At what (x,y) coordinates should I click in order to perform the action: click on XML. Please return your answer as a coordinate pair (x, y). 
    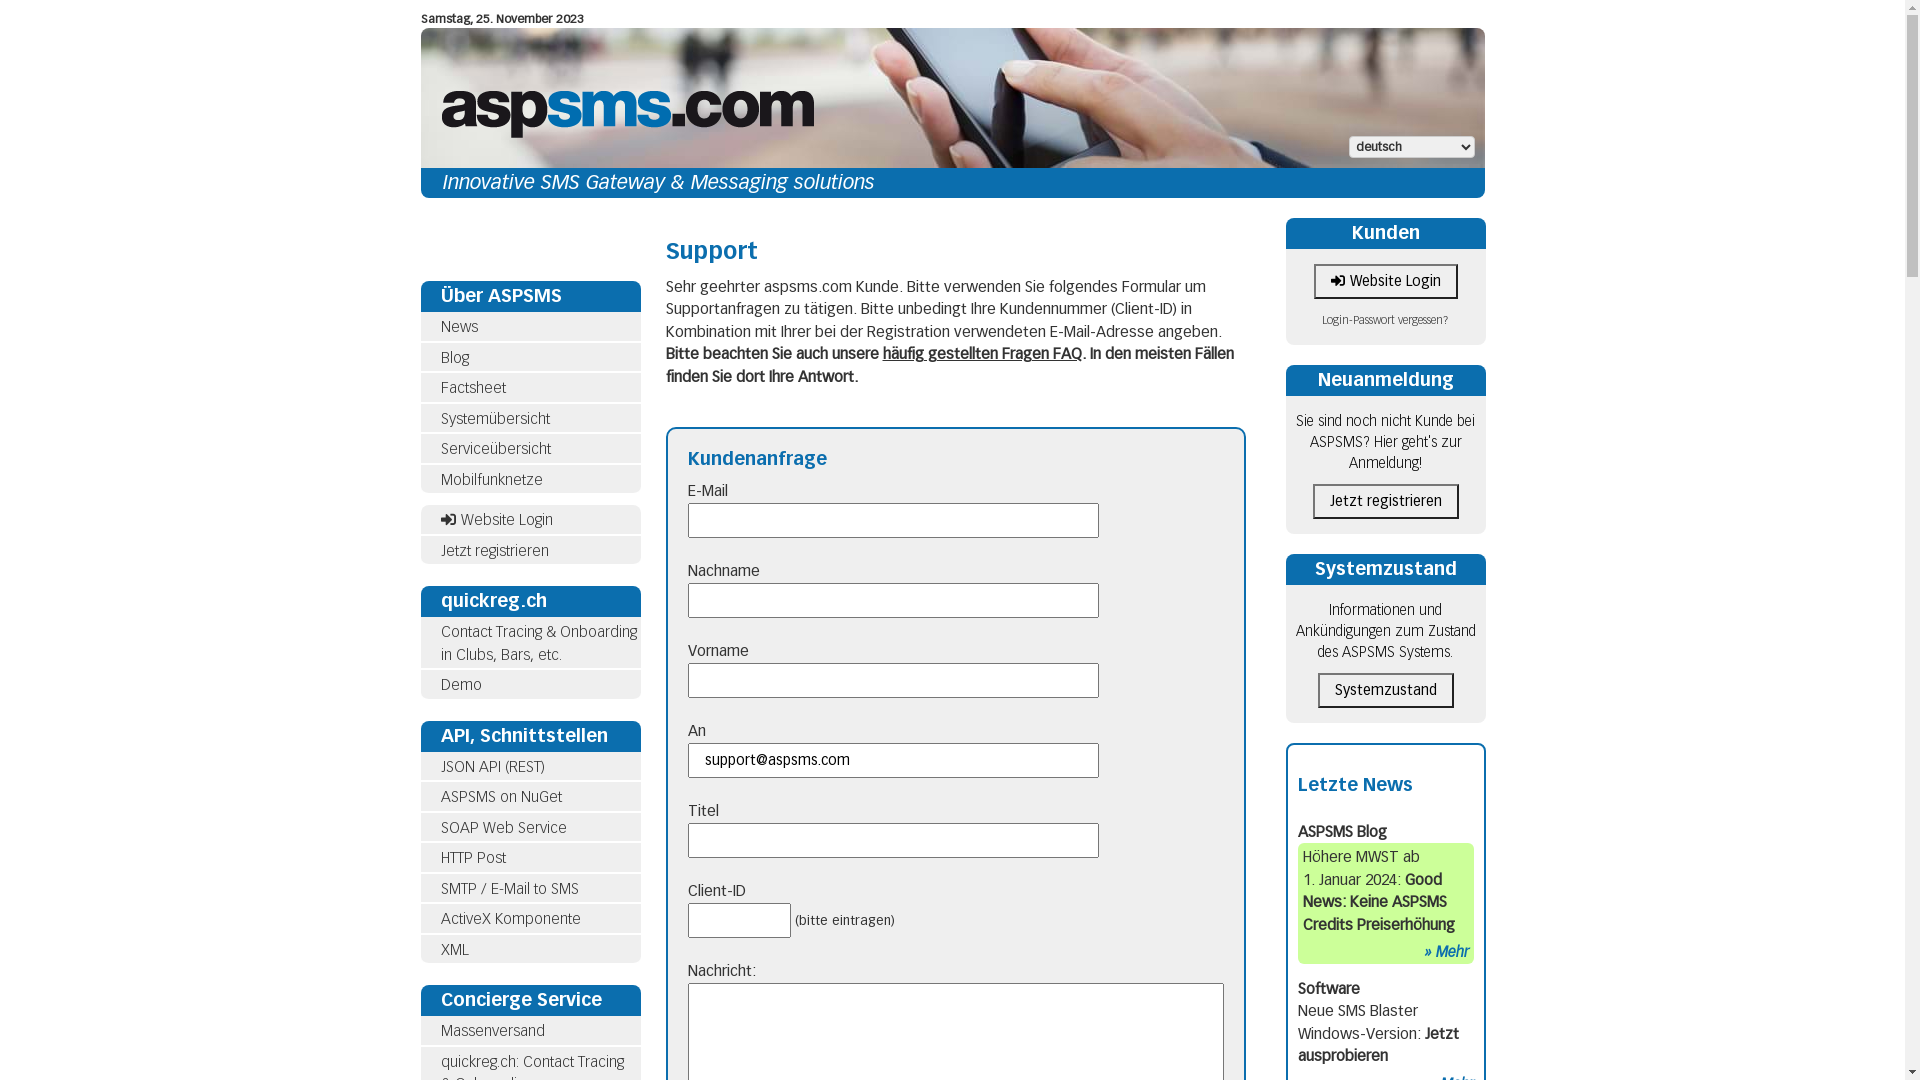
    Looking at the image, I should click on (454, 949).